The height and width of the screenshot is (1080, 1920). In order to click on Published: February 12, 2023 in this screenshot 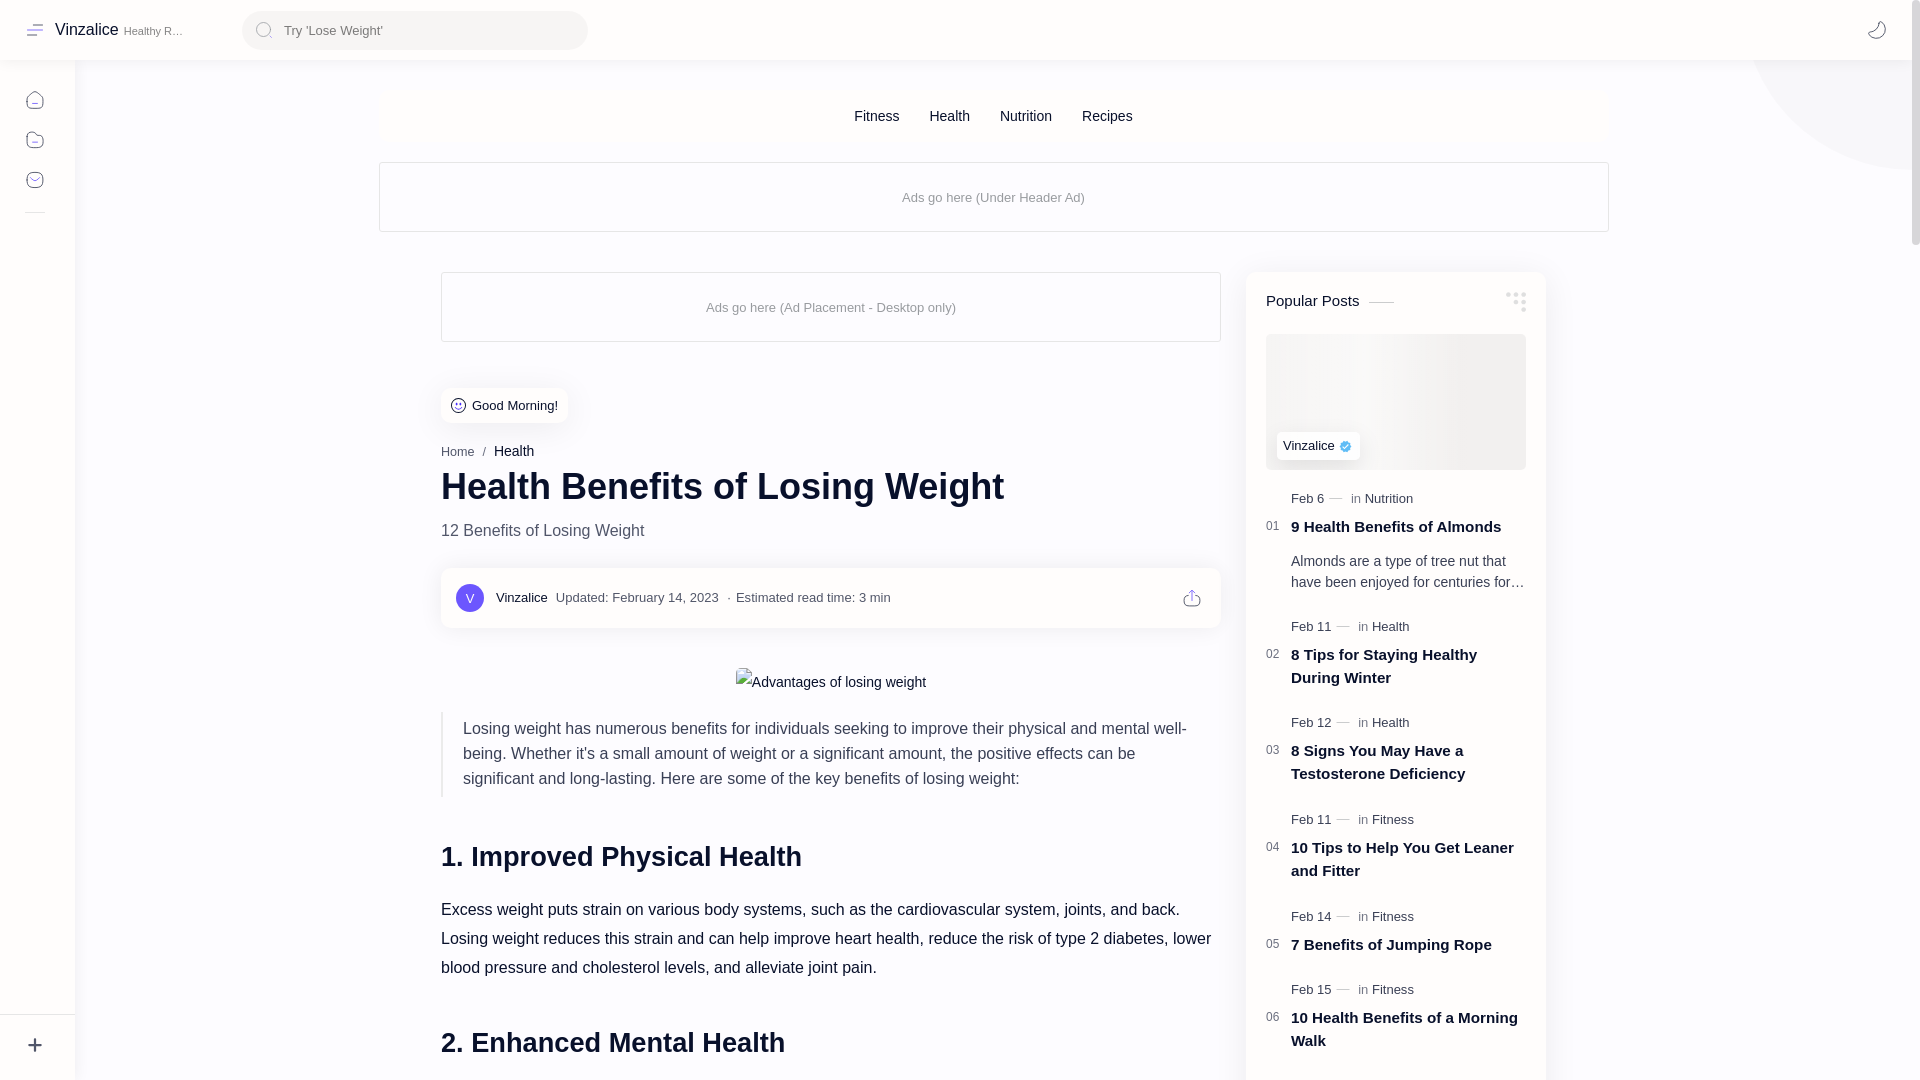, I will do `click(1322, 722)`.